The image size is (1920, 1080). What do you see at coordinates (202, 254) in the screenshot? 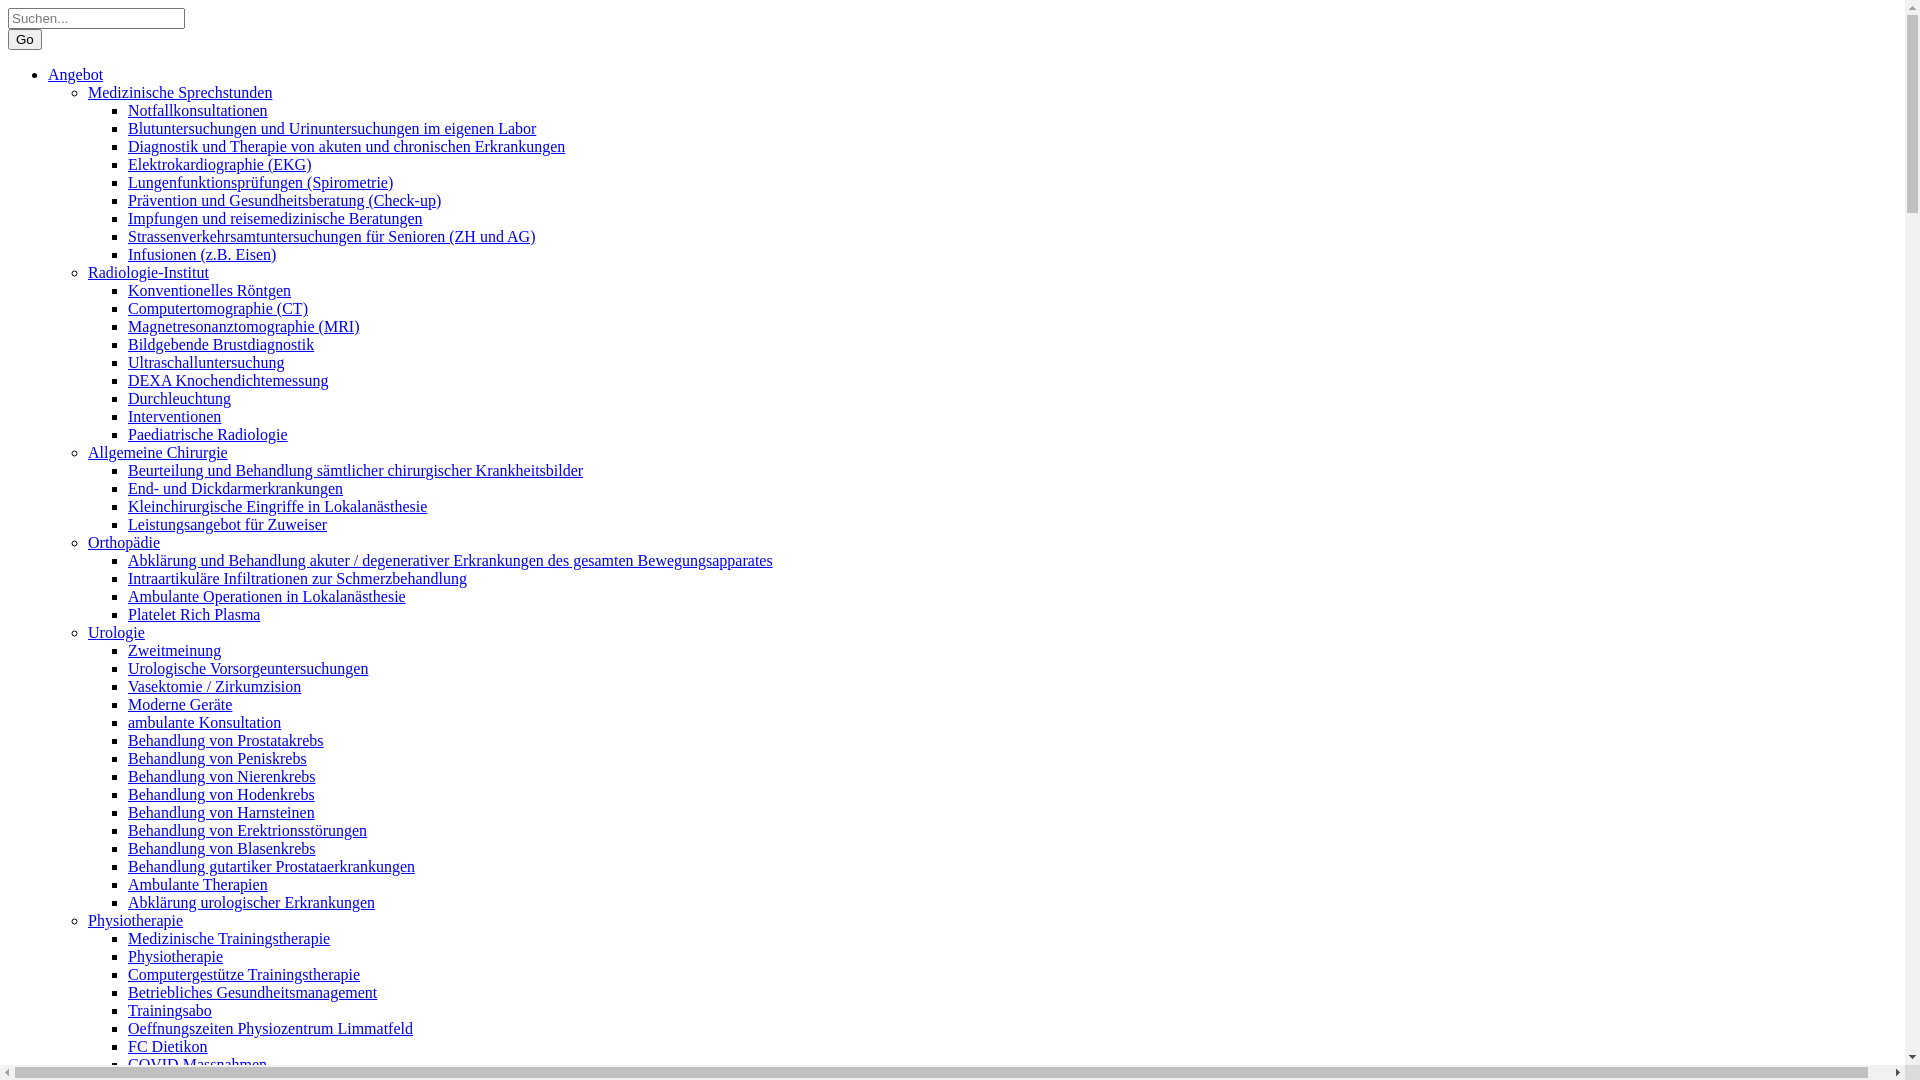
I see `Infusionen (z.B. Eisen)` at bounding box center [202, 254].